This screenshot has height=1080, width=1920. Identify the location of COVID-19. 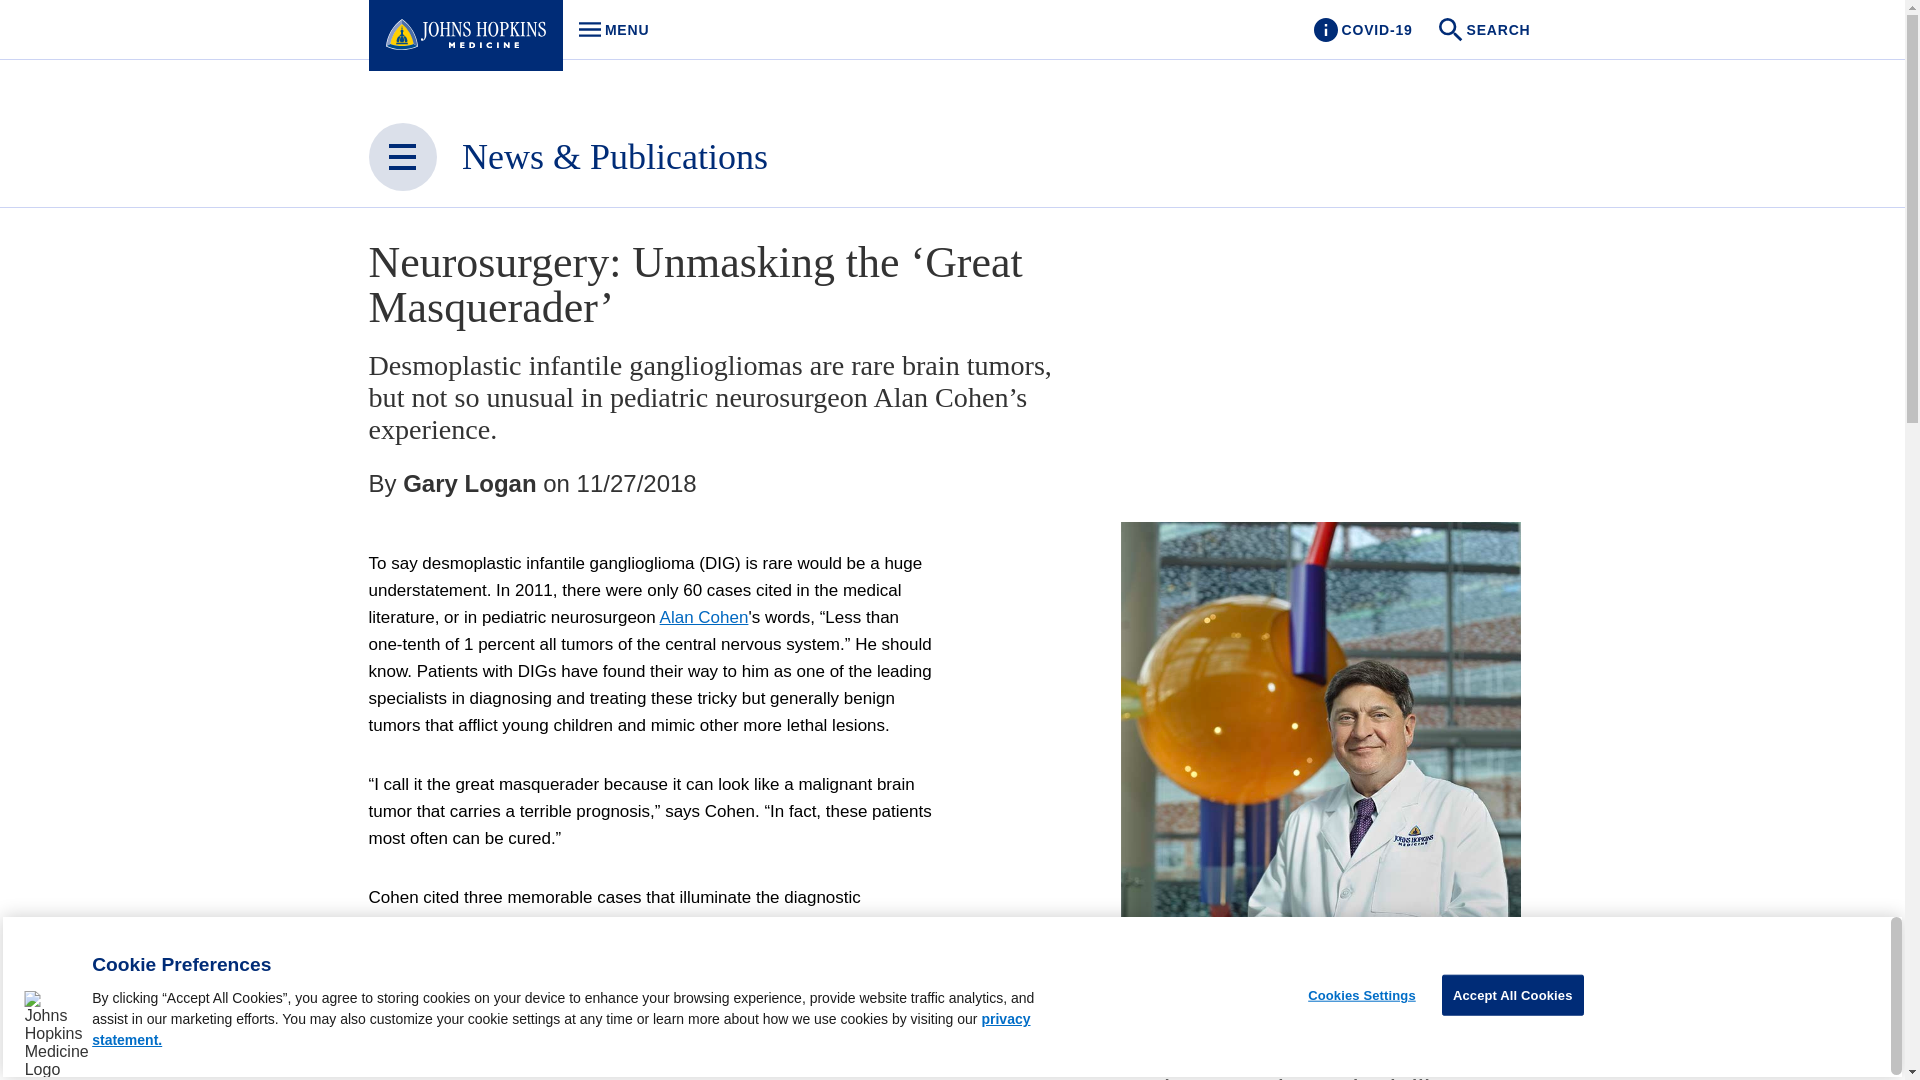
(1362, 30).